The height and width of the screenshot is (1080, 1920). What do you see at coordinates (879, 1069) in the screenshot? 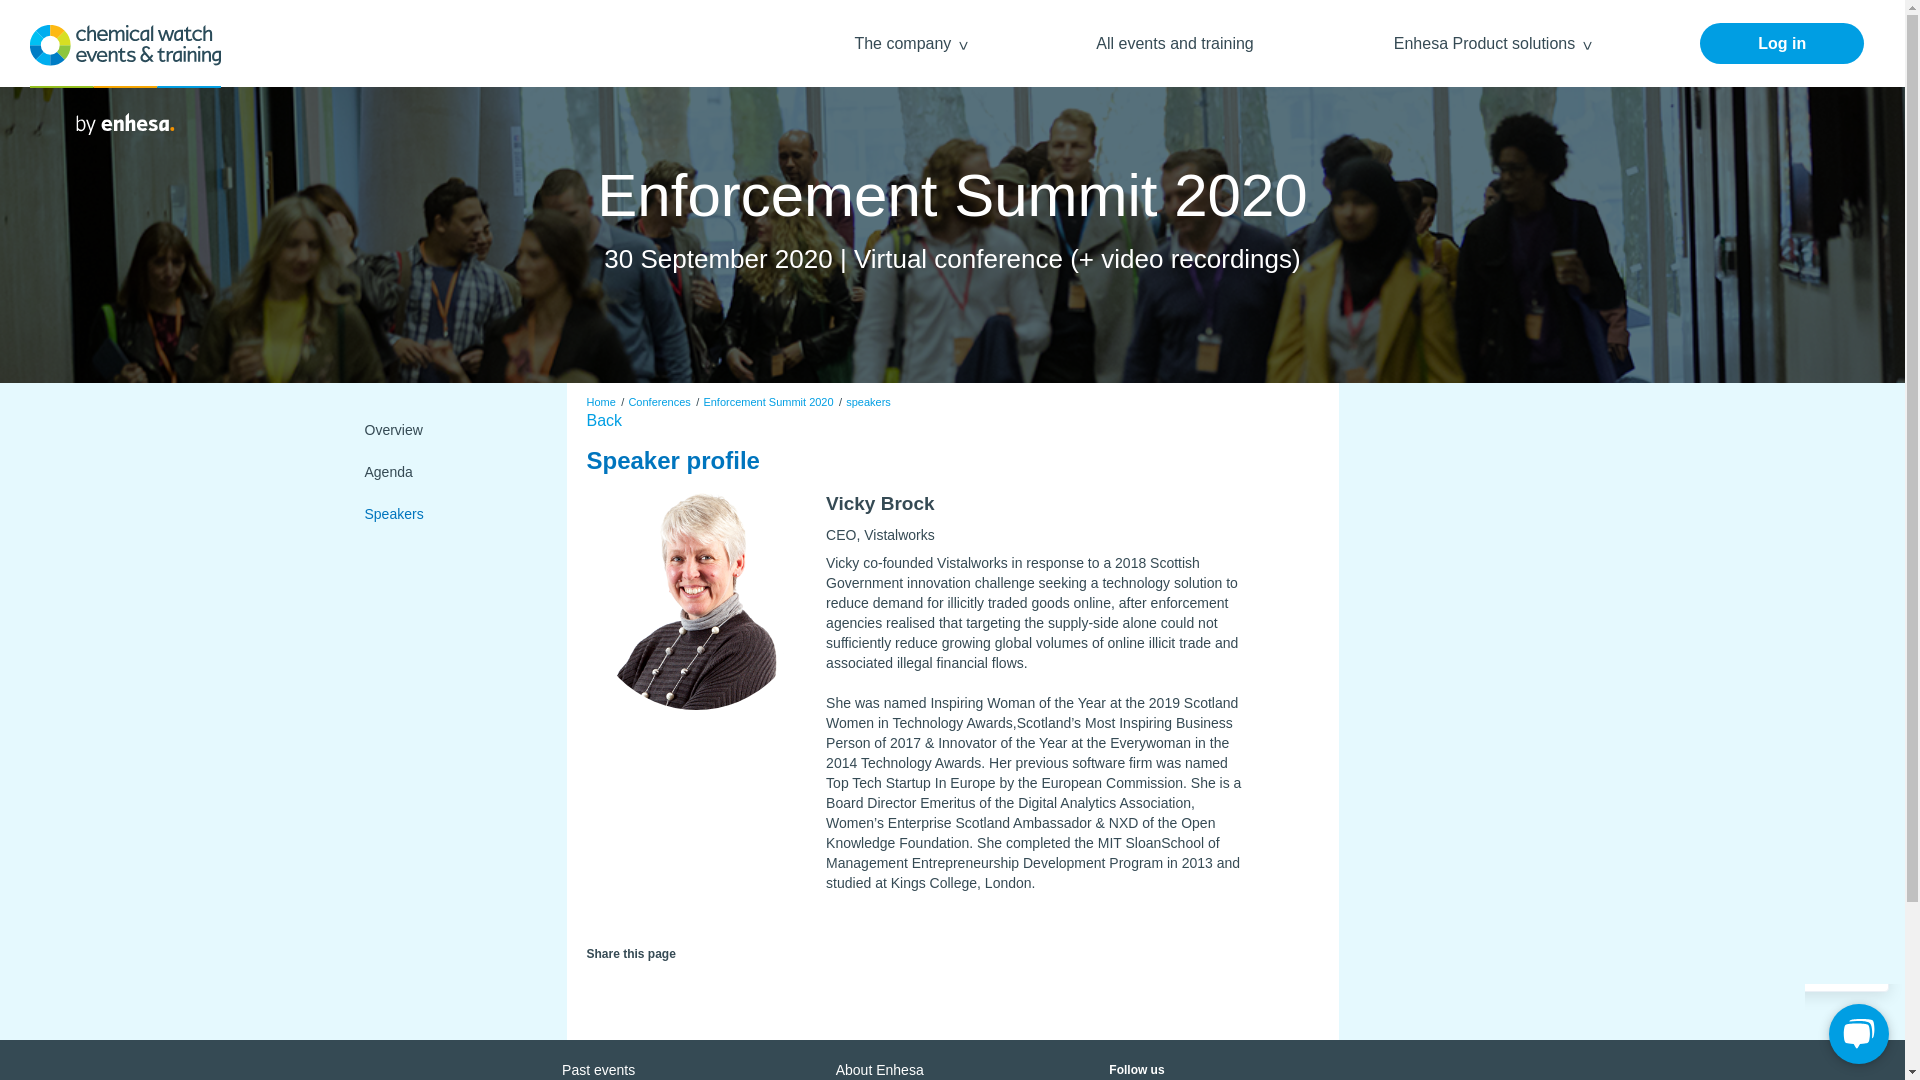
I see `About Enhesa` at bounding box center [879, 1069].